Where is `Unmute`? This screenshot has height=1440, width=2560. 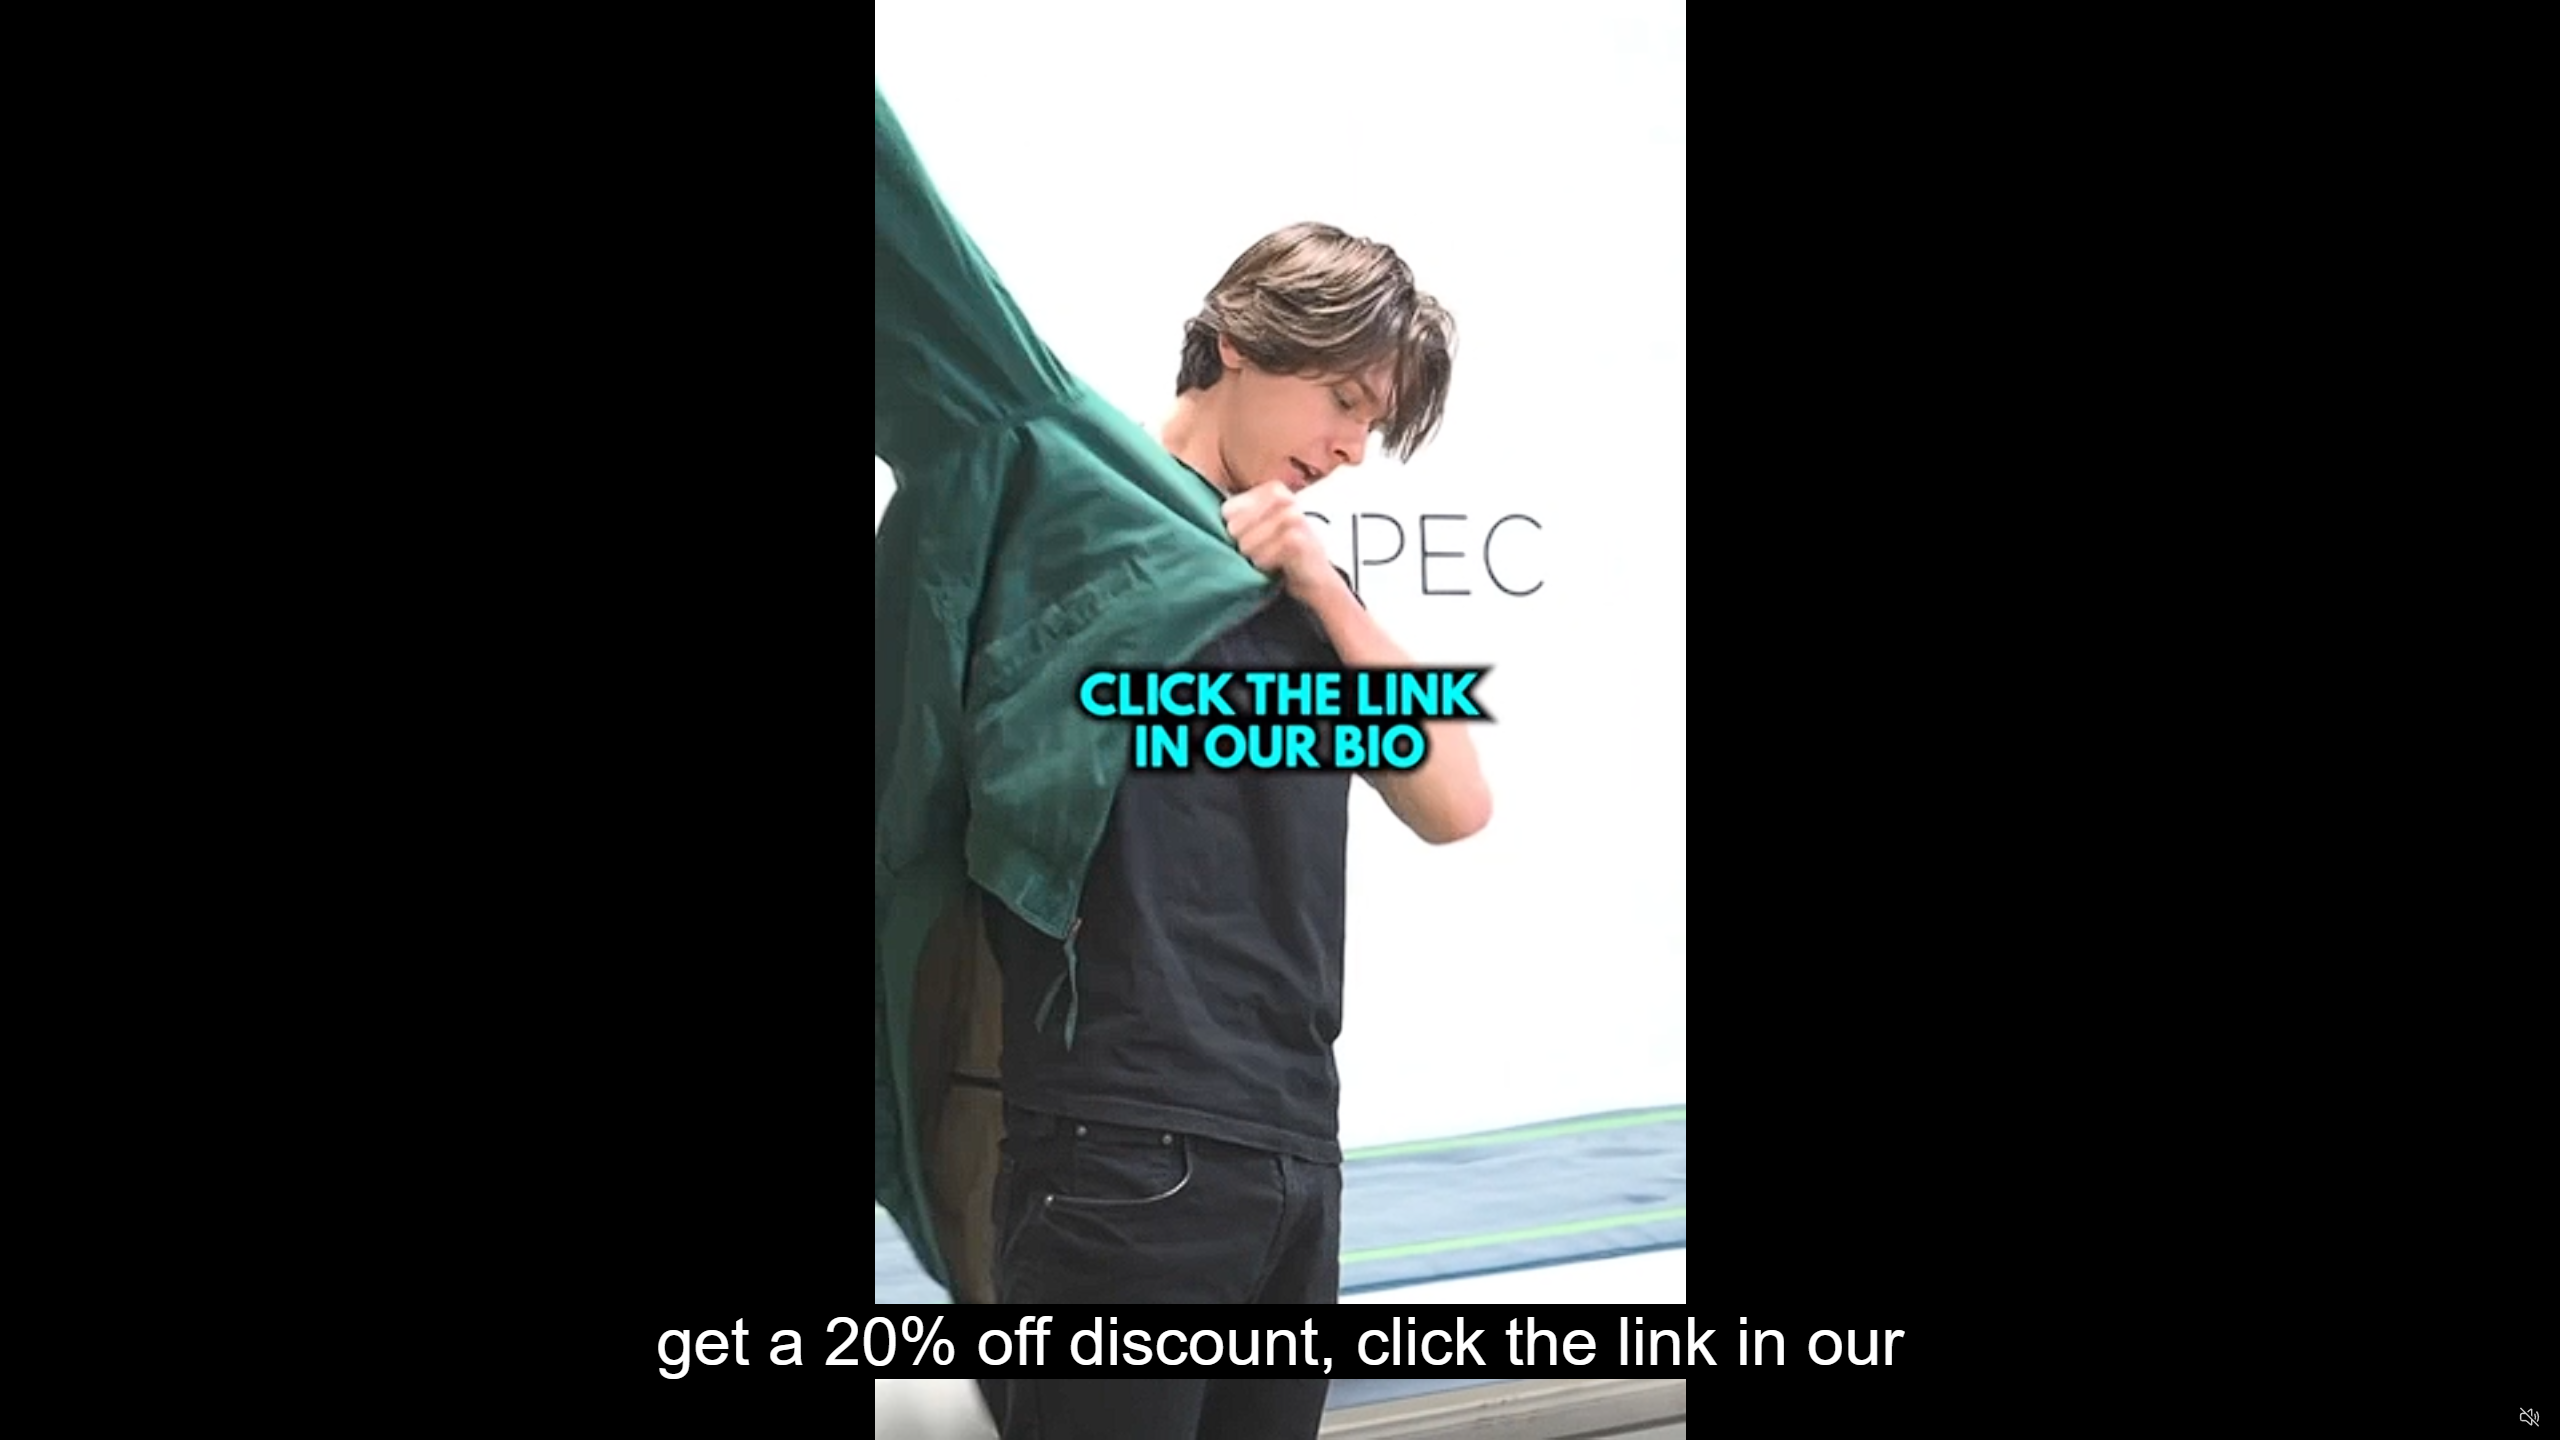
Unmute is located at coordinates (2528, 1416).